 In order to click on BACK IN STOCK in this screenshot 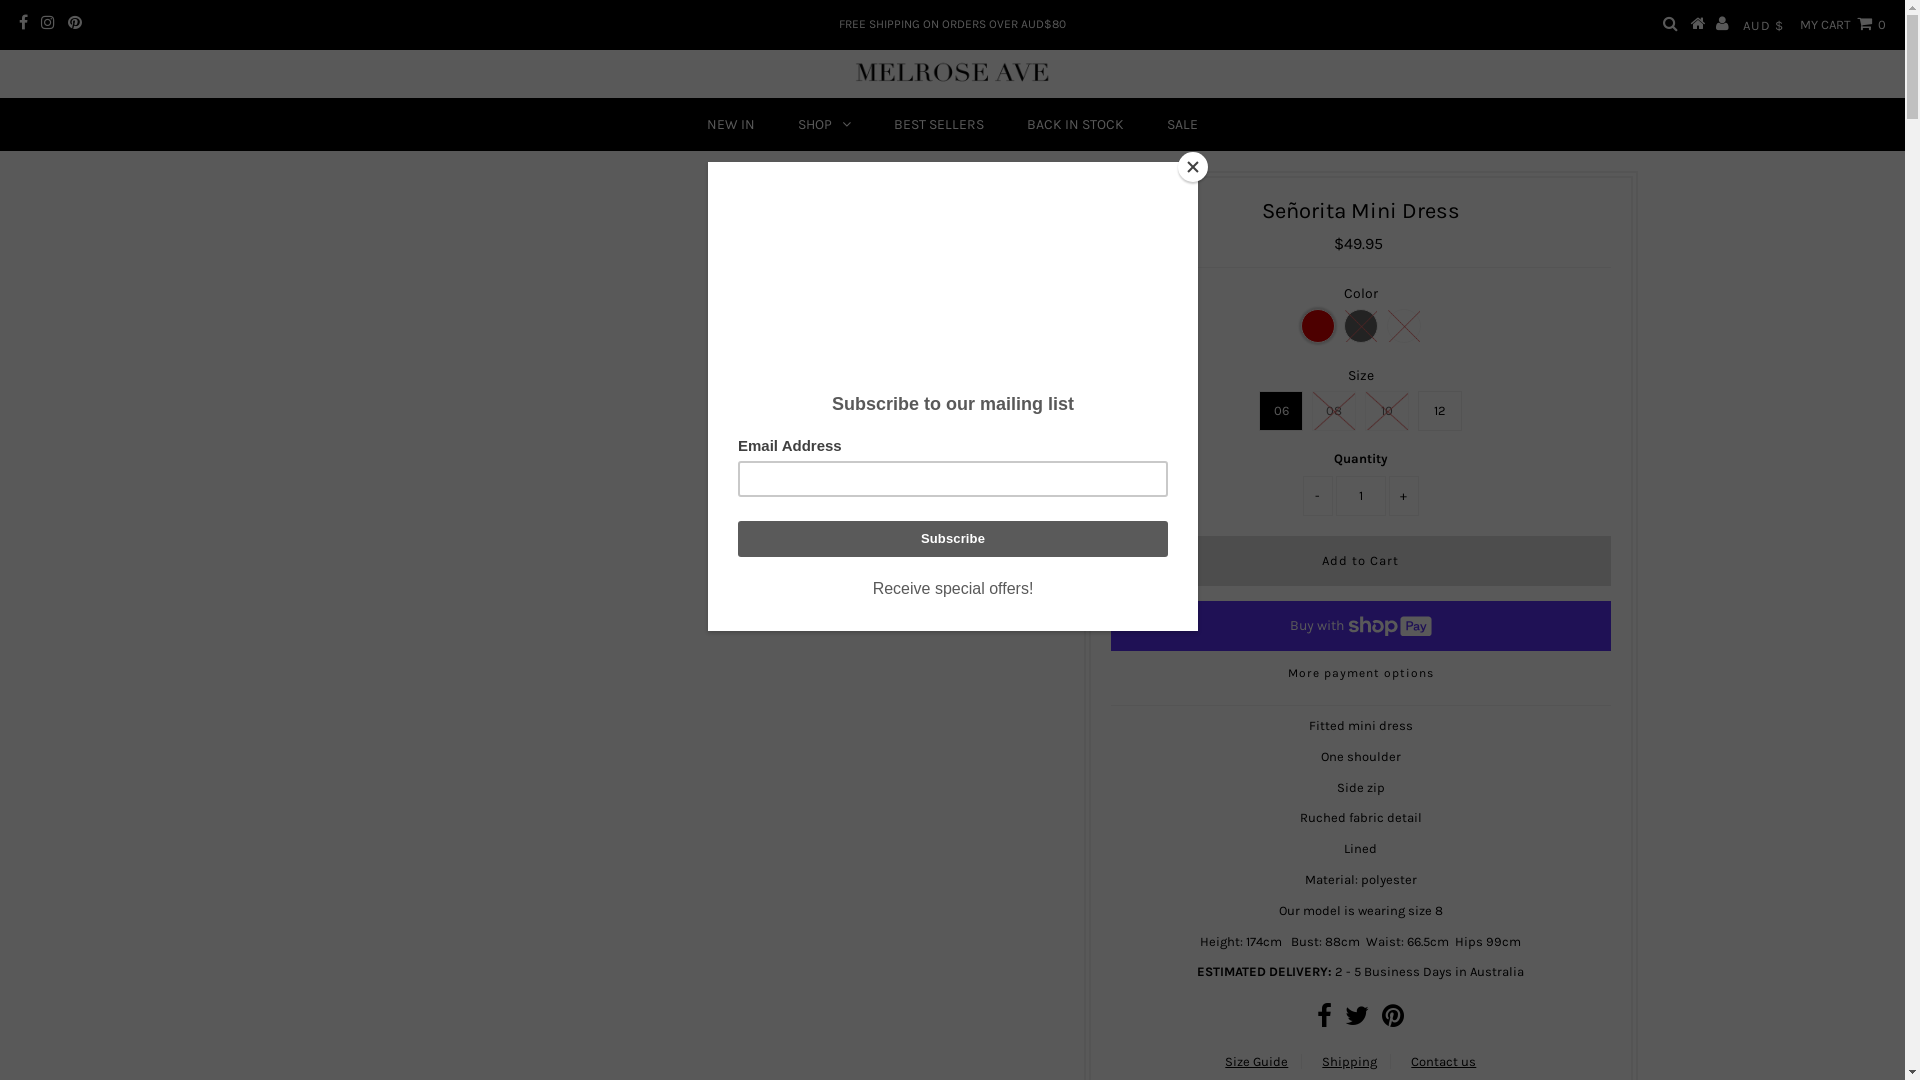, I will do `click(1076, 125)`.